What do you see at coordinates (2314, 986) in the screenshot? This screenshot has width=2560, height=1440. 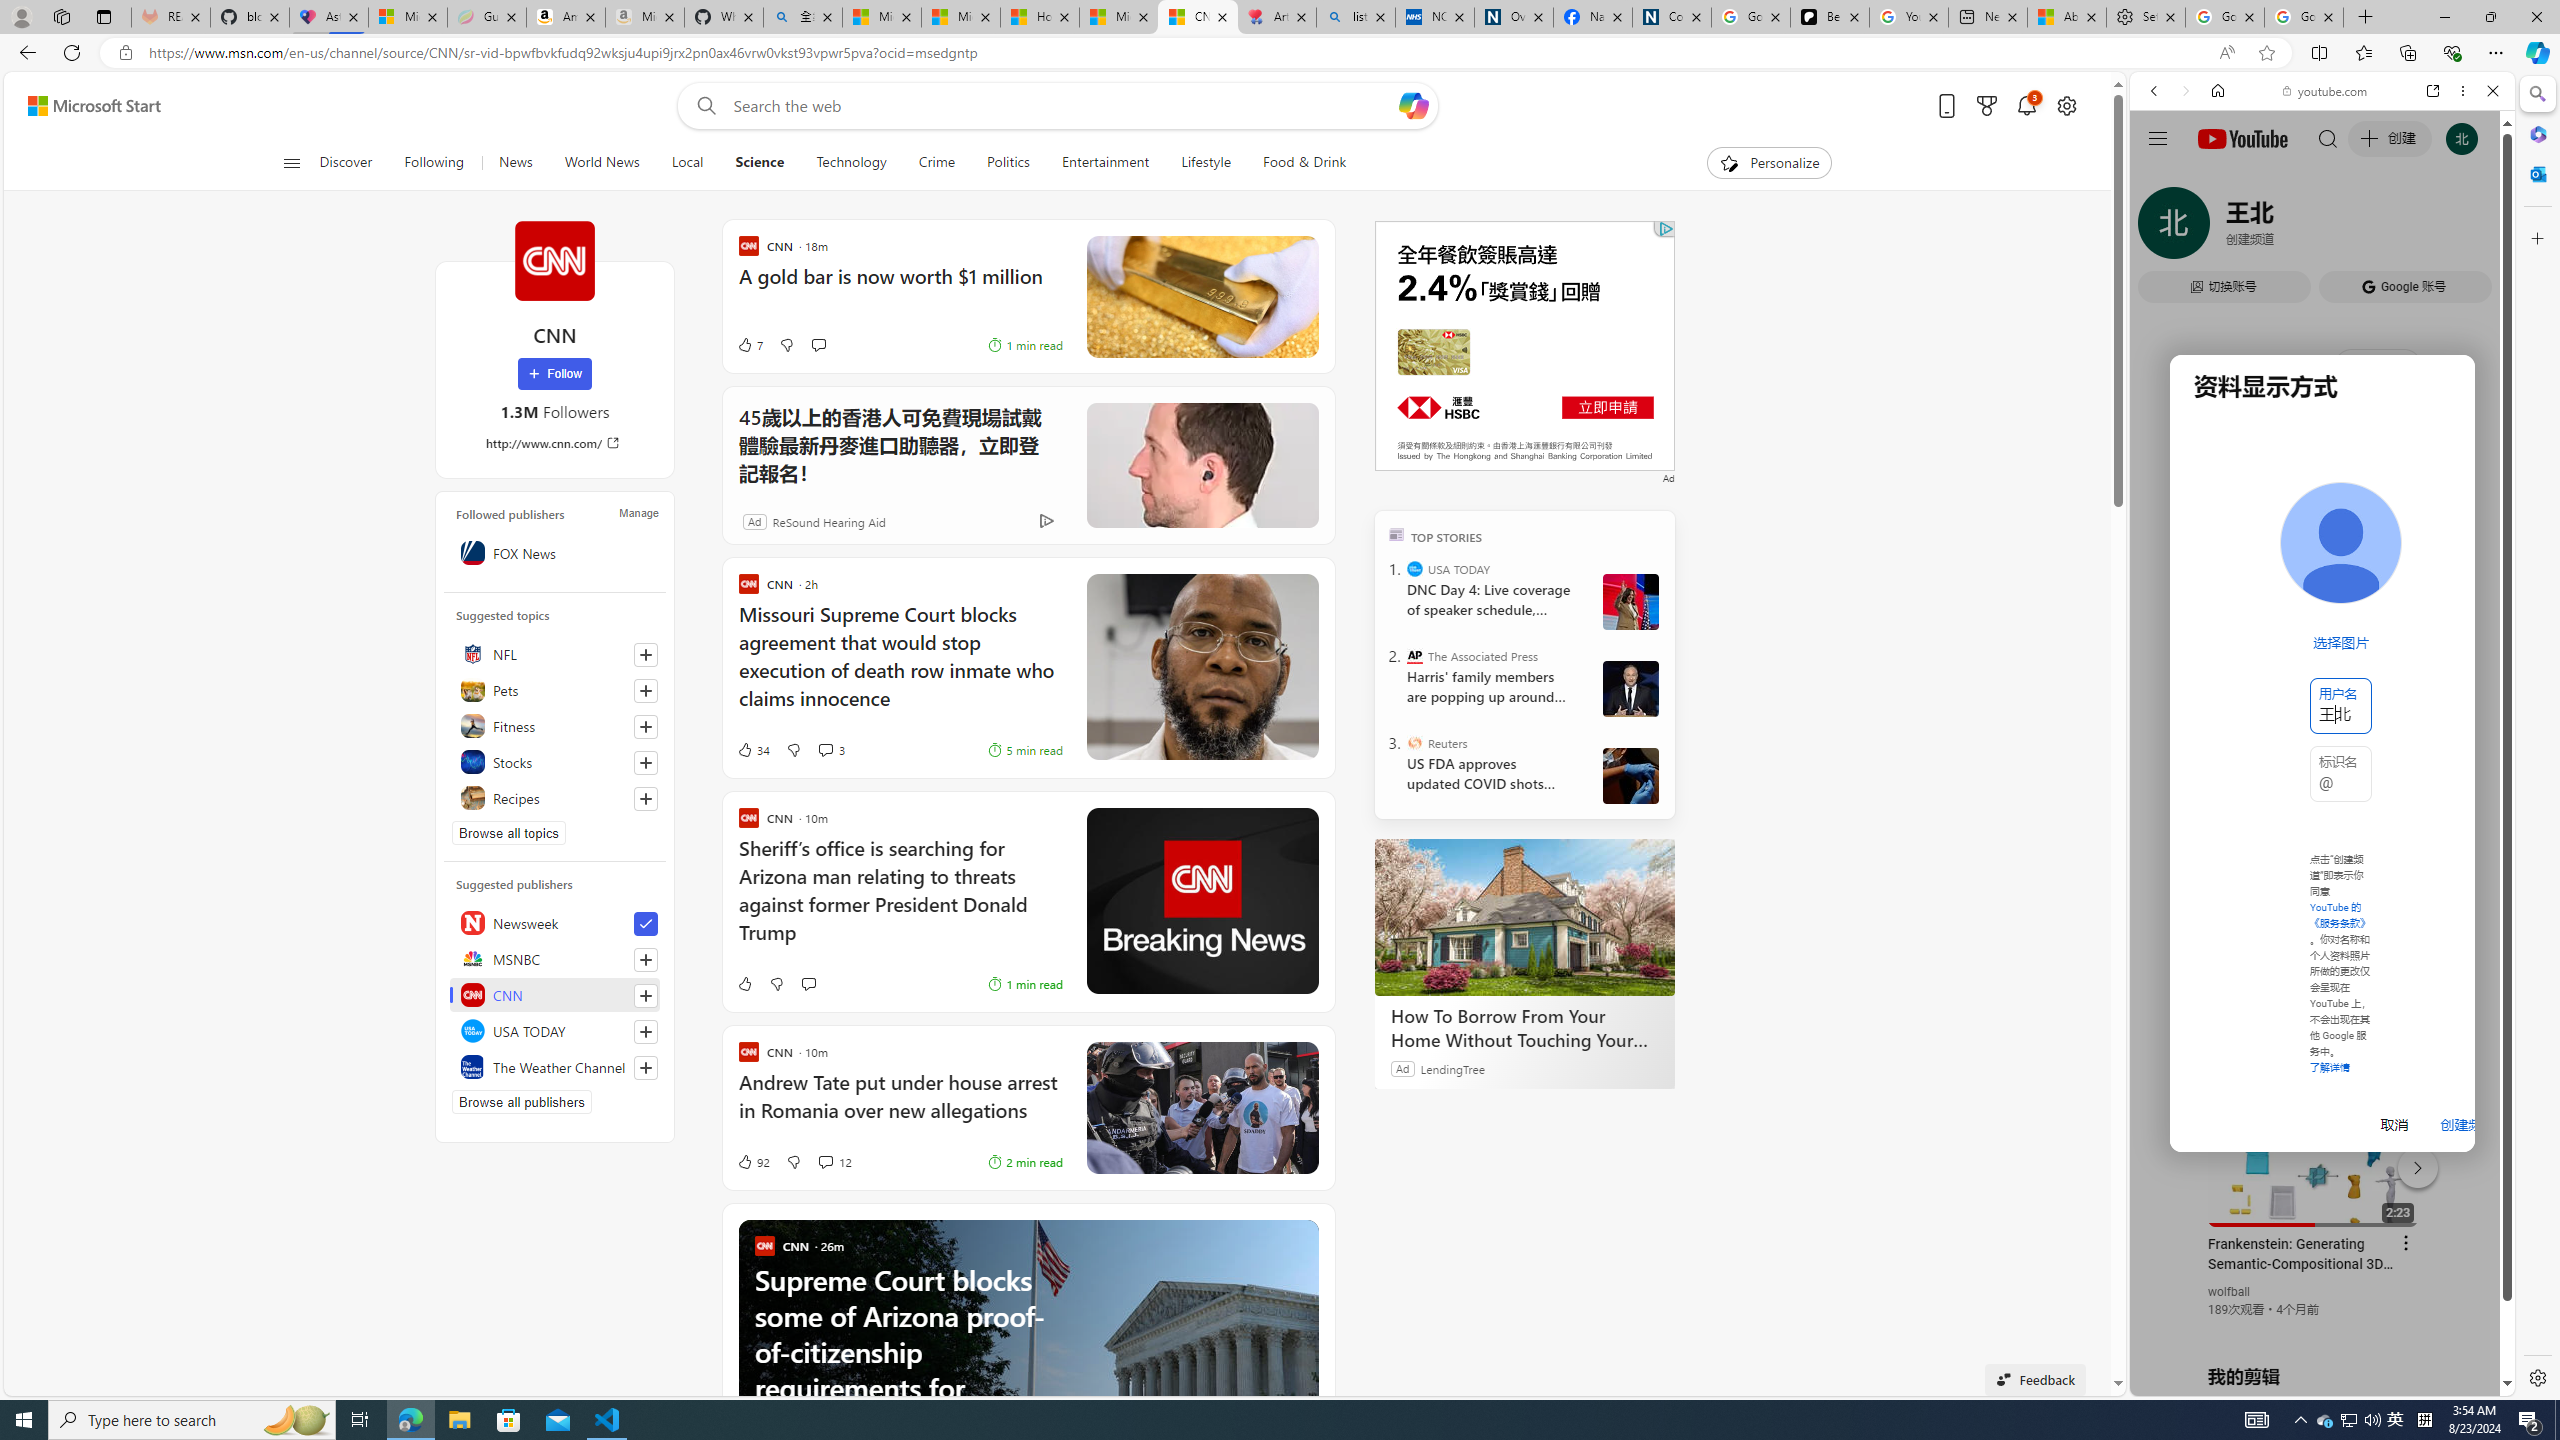 I see `YouTube - YouTube` at bounding box center [2314, 986].